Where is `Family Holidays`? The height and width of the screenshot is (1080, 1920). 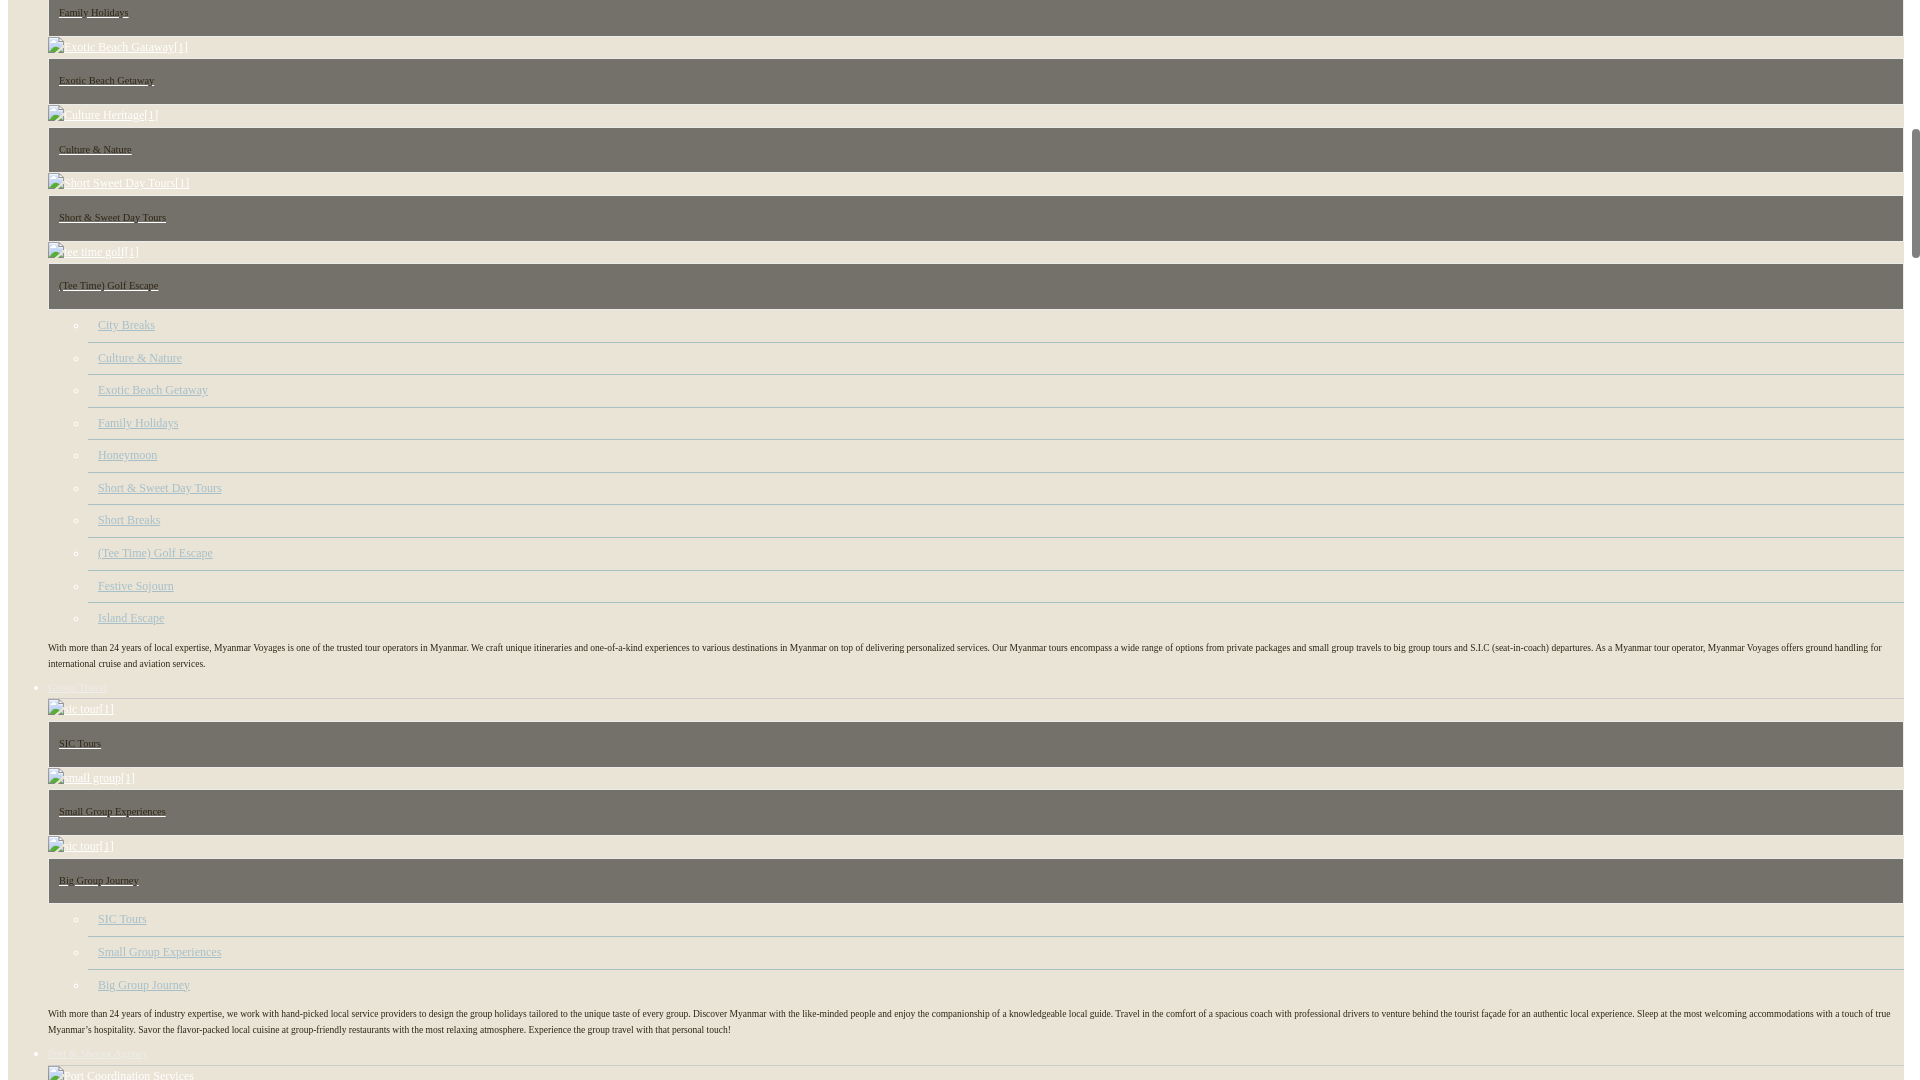 Family Holidays is located at coordinates (138, 422).